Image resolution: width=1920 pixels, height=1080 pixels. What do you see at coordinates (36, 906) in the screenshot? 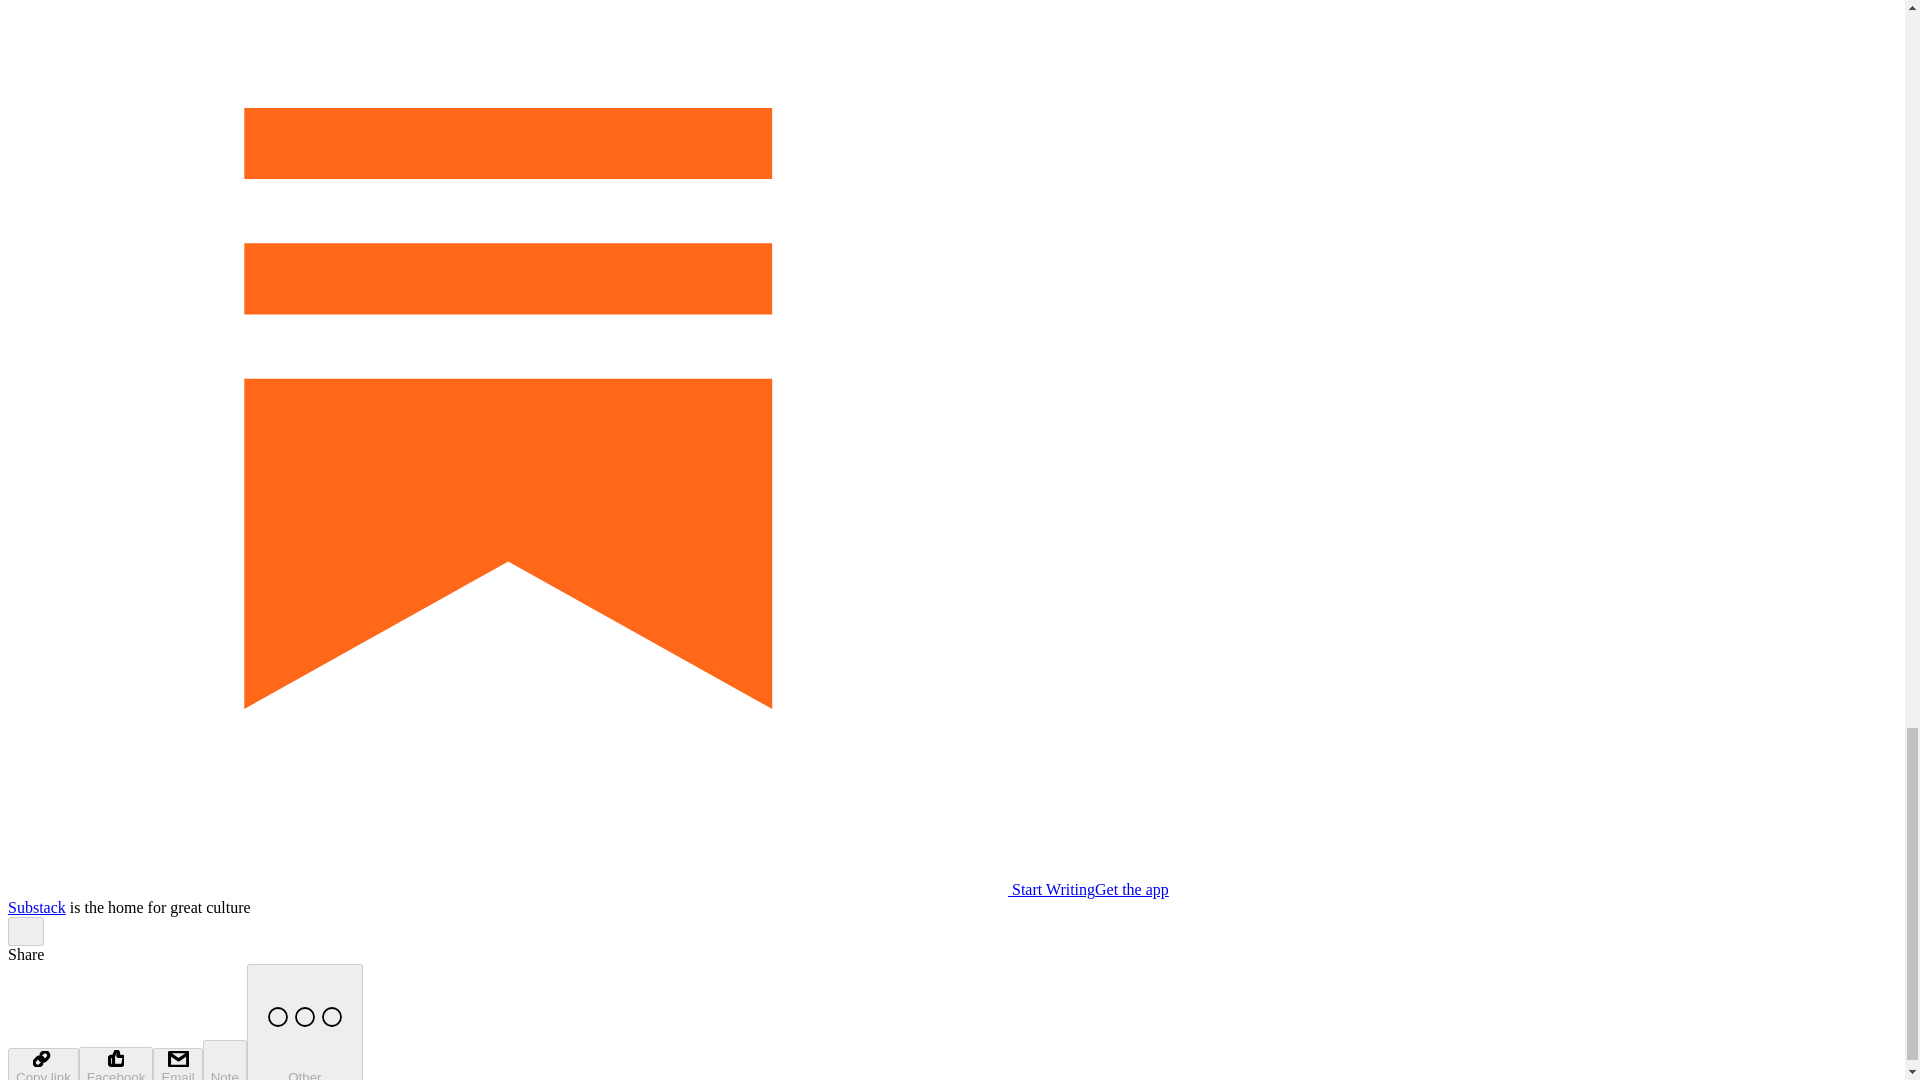
I see `Substack` at bounding box center [36, 906].